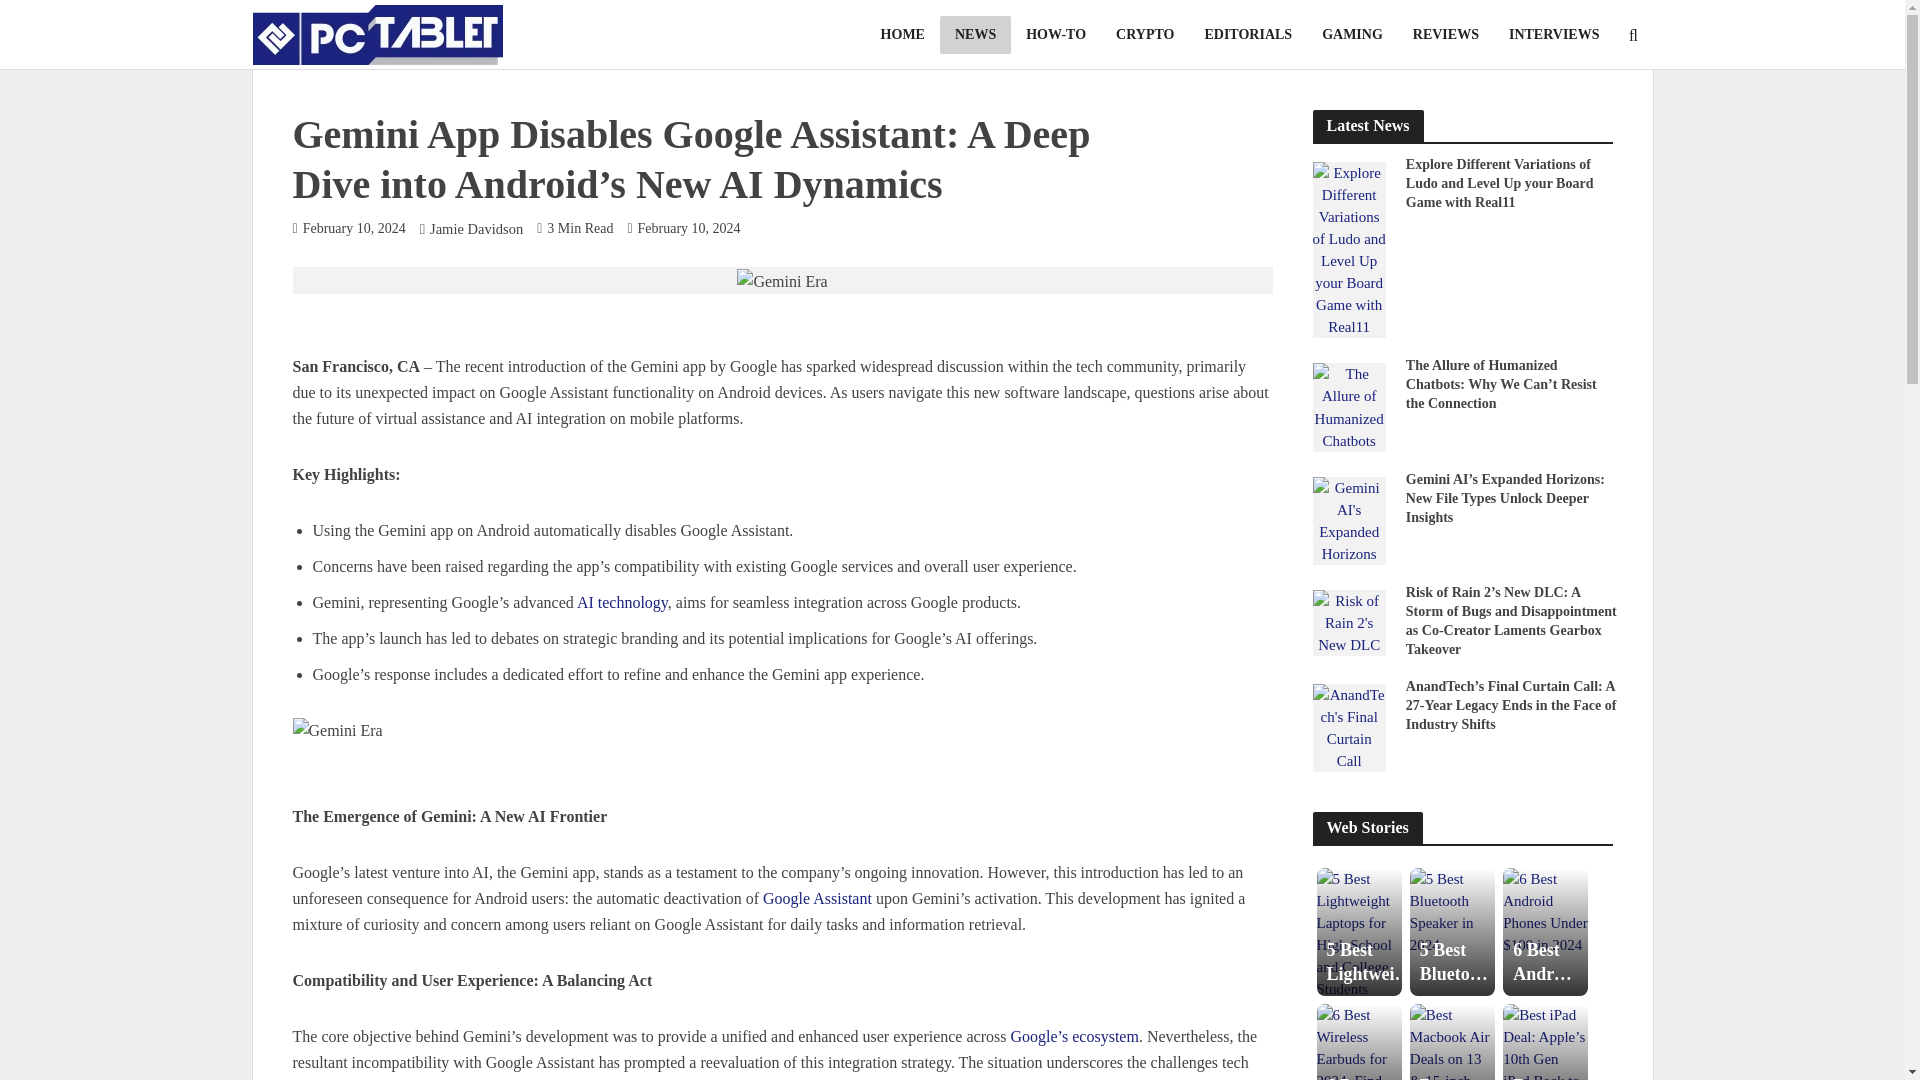 This screenshot has width=1920, height=1080. Describe the element at coordinates (1445, 35) in the screenshot. I see `REVIEWS` at that location.